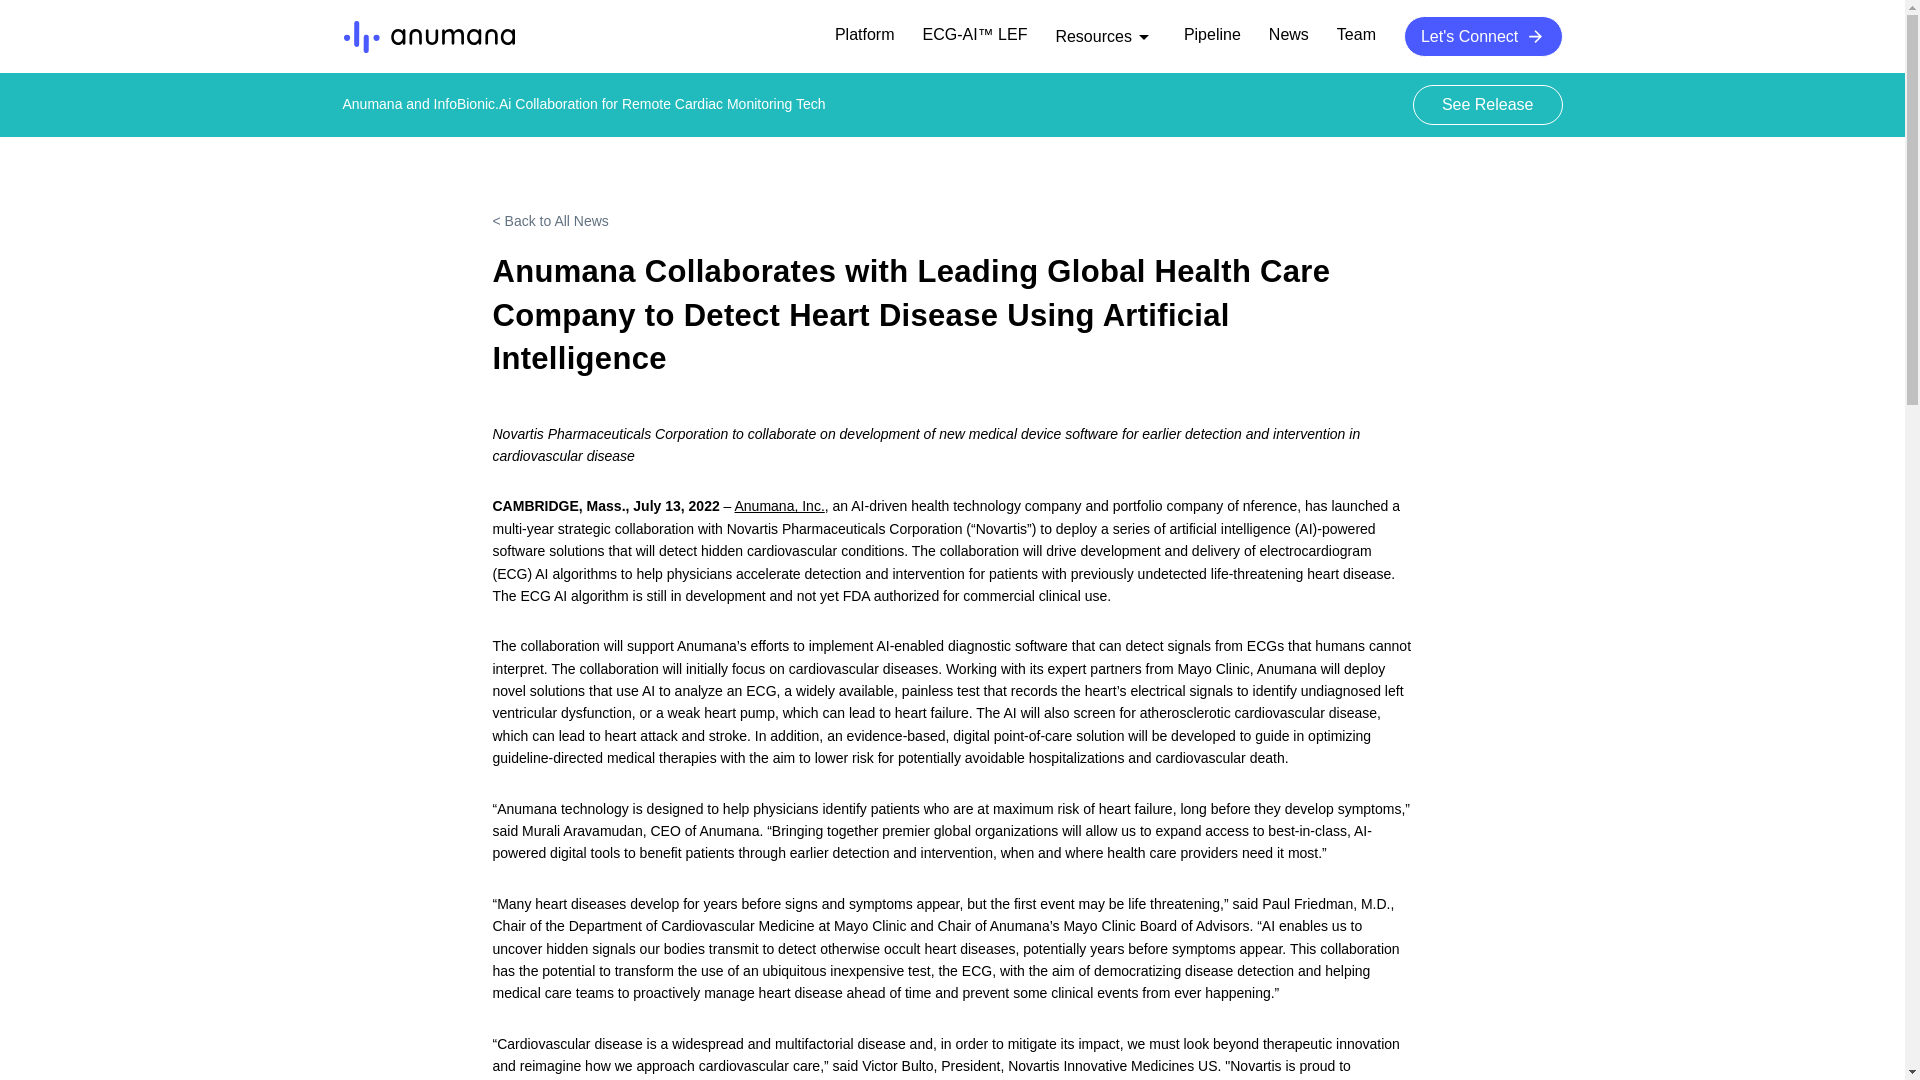 The image size is (1920, 1080). Describe the element at coordinates (1482, 36) in the screenshot. I see `Let's Connect` at that location.